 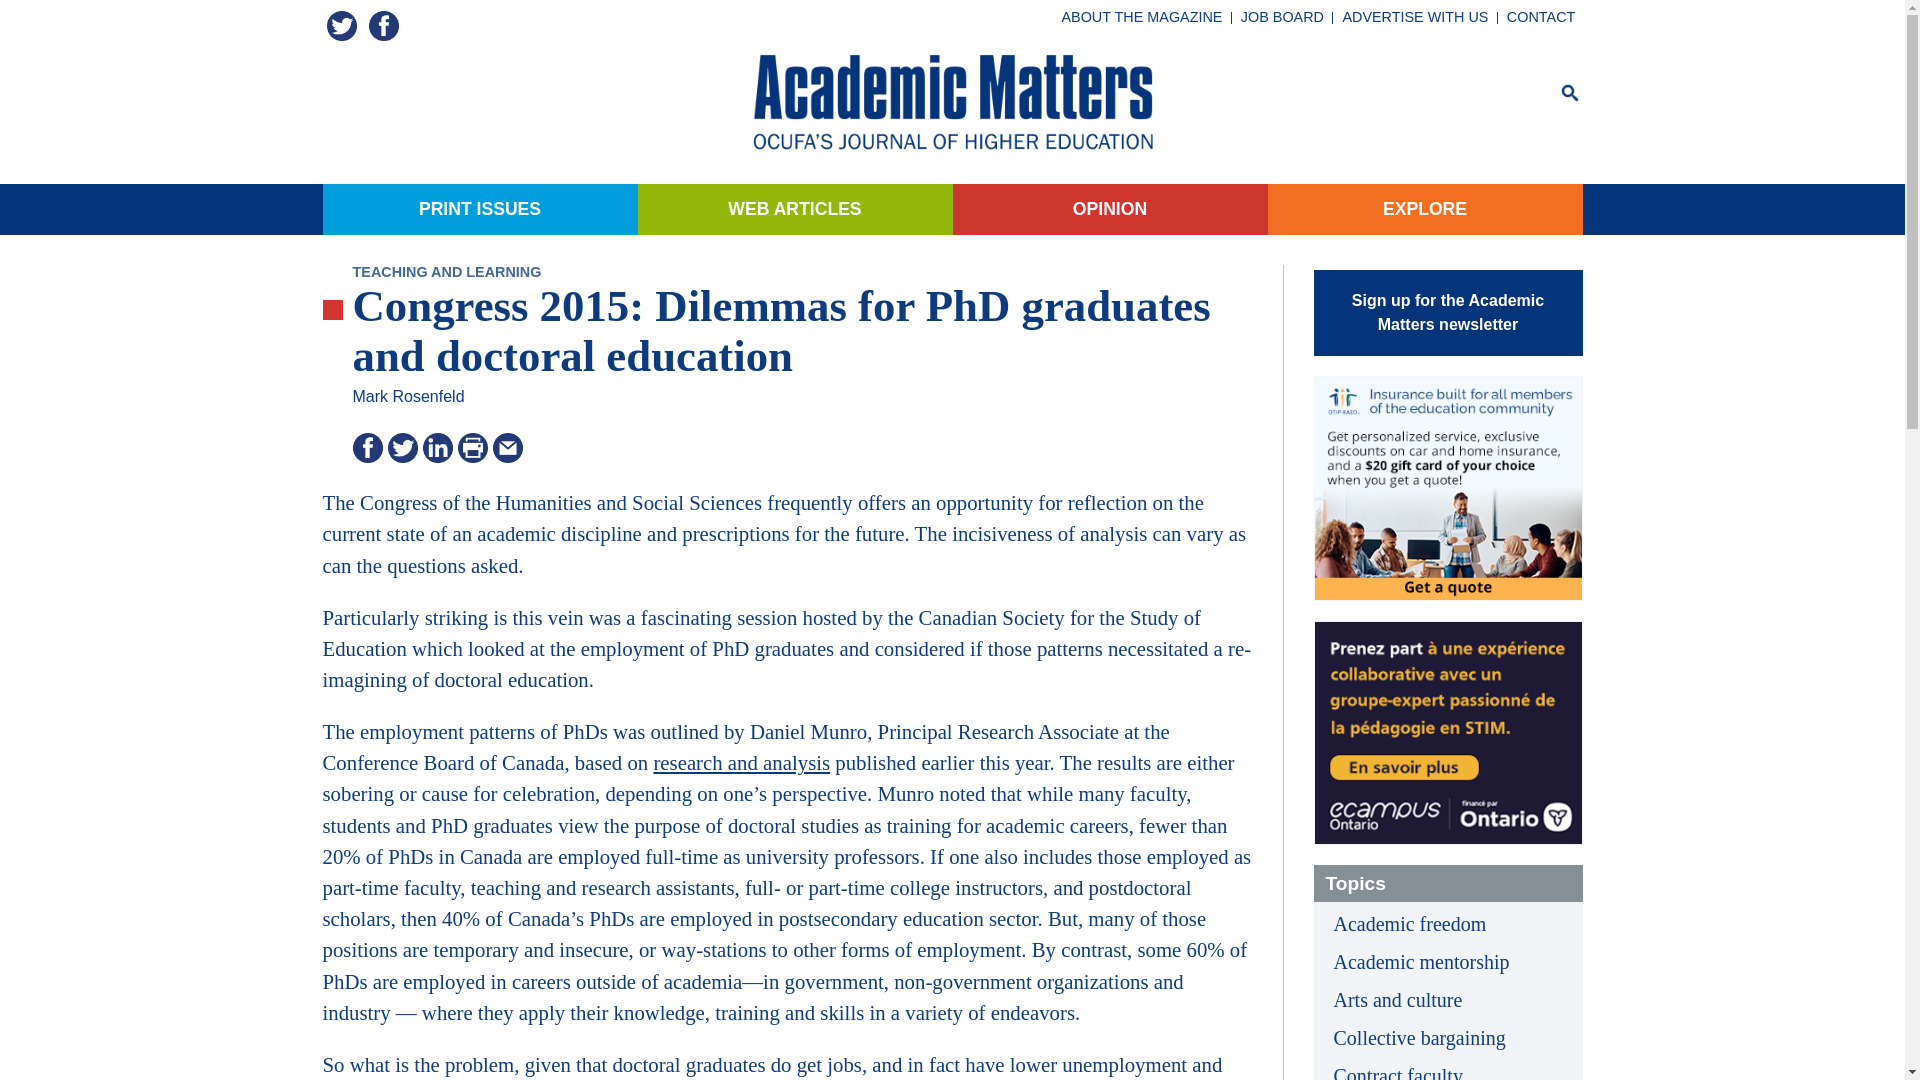 What do you see at coordinates (1570, 93) in the screenshot?
I see `Search` at bounding box center [1570, 93].